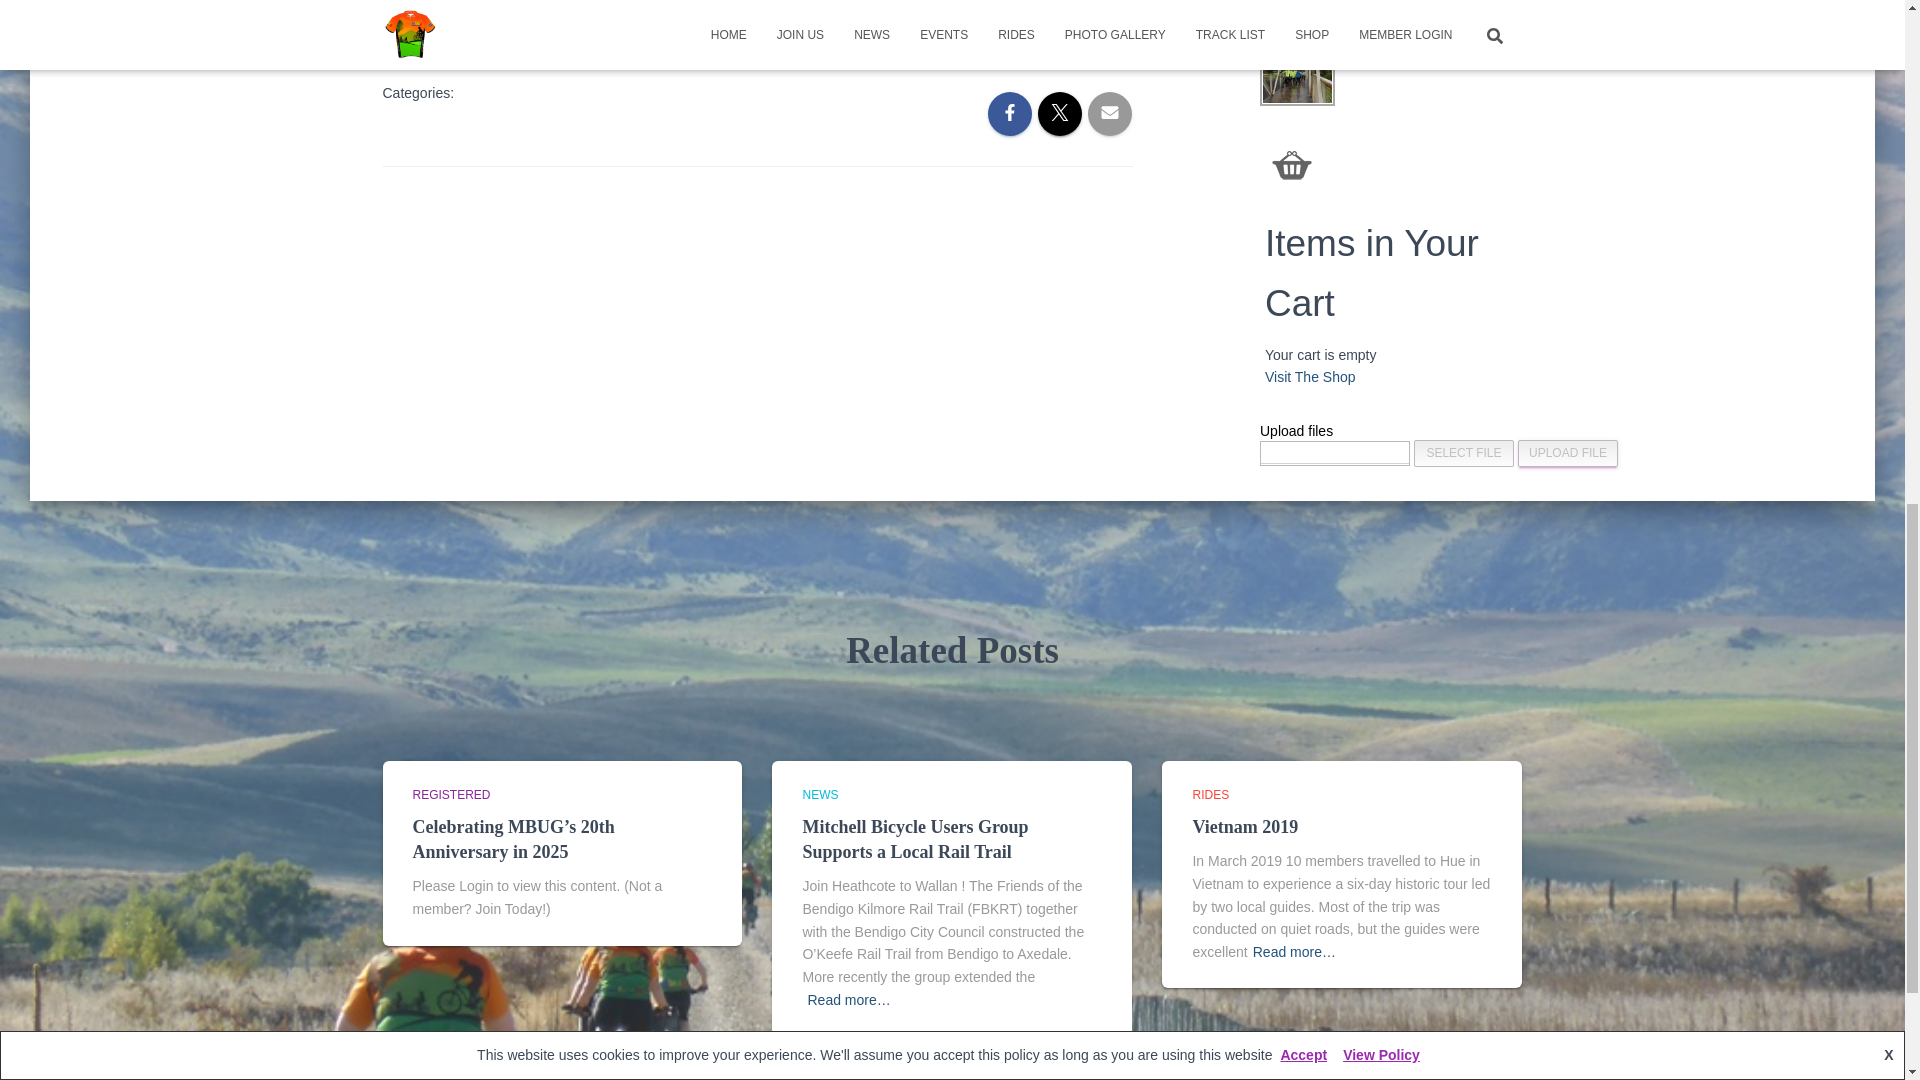  I want to click on NEWS, so click(820, 795).